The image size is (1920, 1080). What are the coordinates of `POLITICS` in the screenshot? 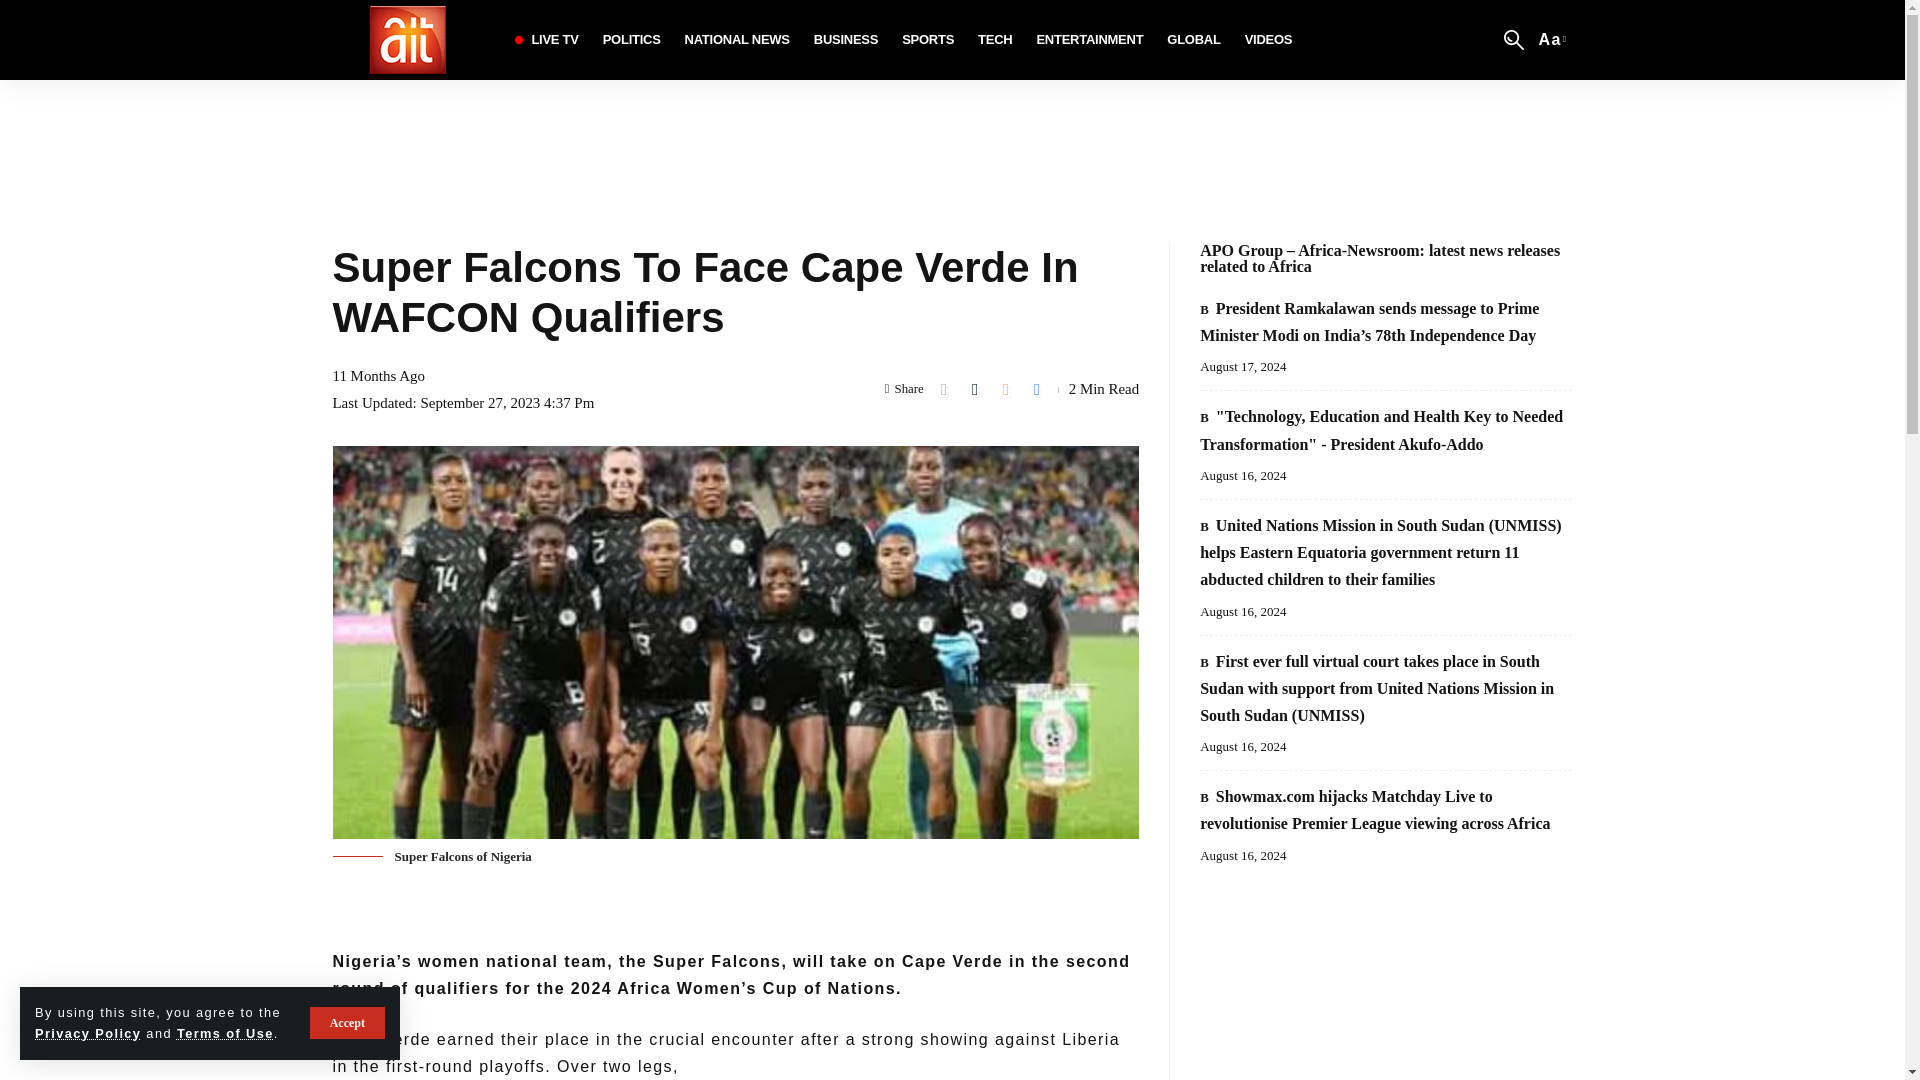 It's located at (738, 40).